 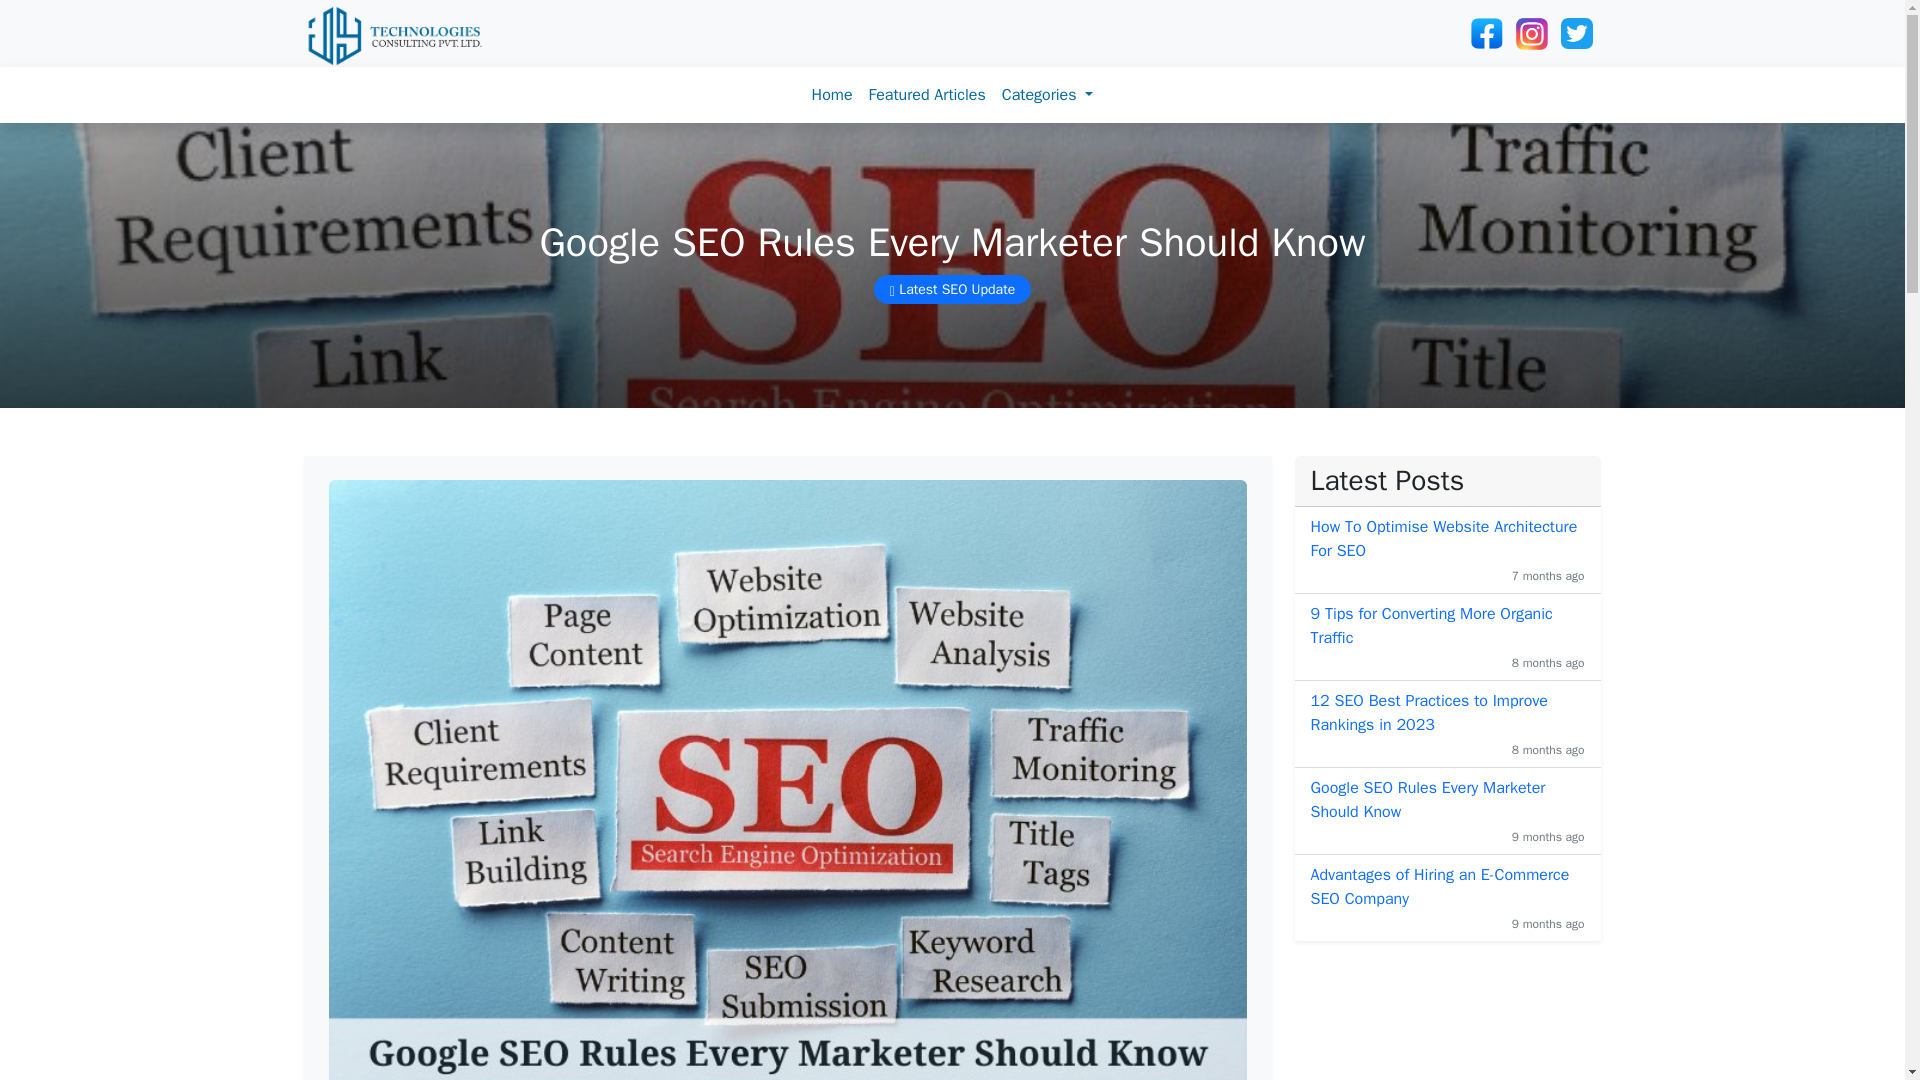 What do you see at coordinates (1446, 800) in the screenshot?
I see `Google SEO Rules Every Marketer Should Know` at bounding box center [1446, 800].